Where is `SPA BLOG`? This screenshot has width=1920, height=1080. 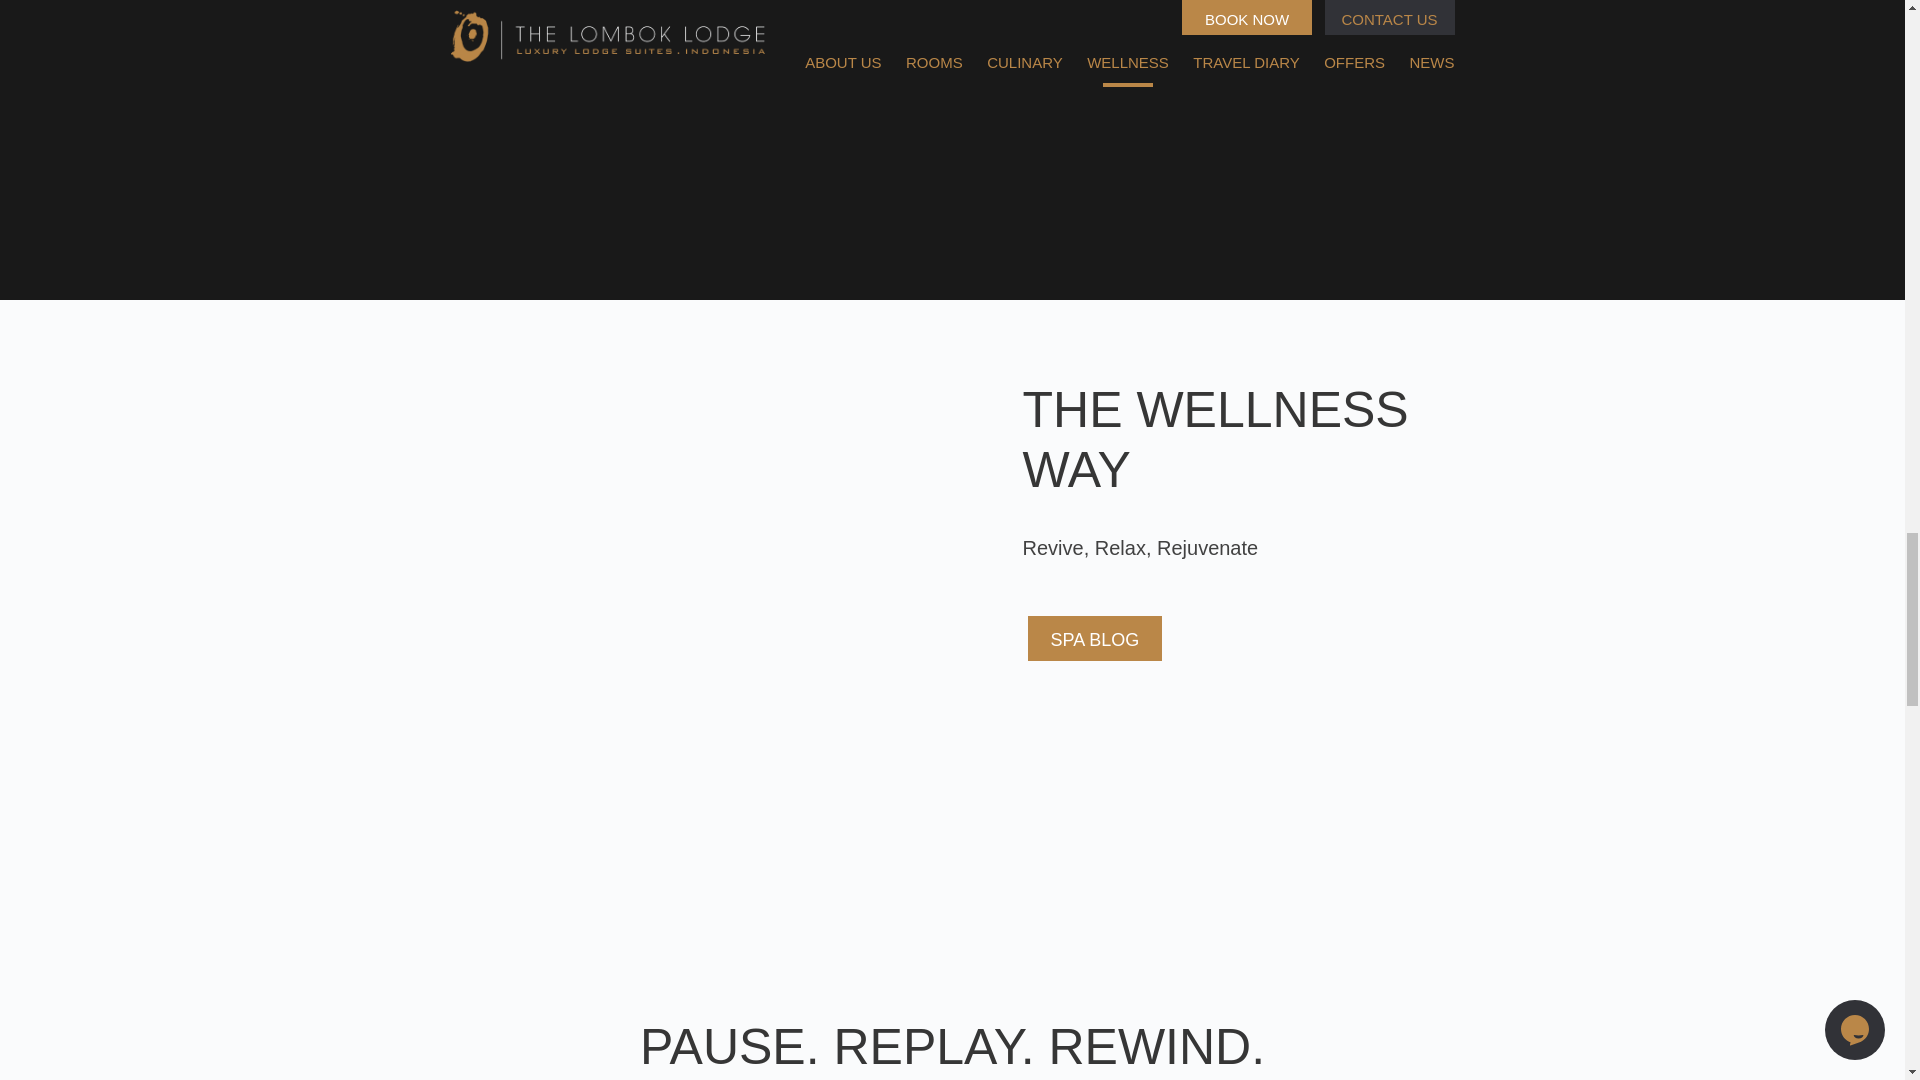
SPA BLOG is located at coordinates (1095, 638).